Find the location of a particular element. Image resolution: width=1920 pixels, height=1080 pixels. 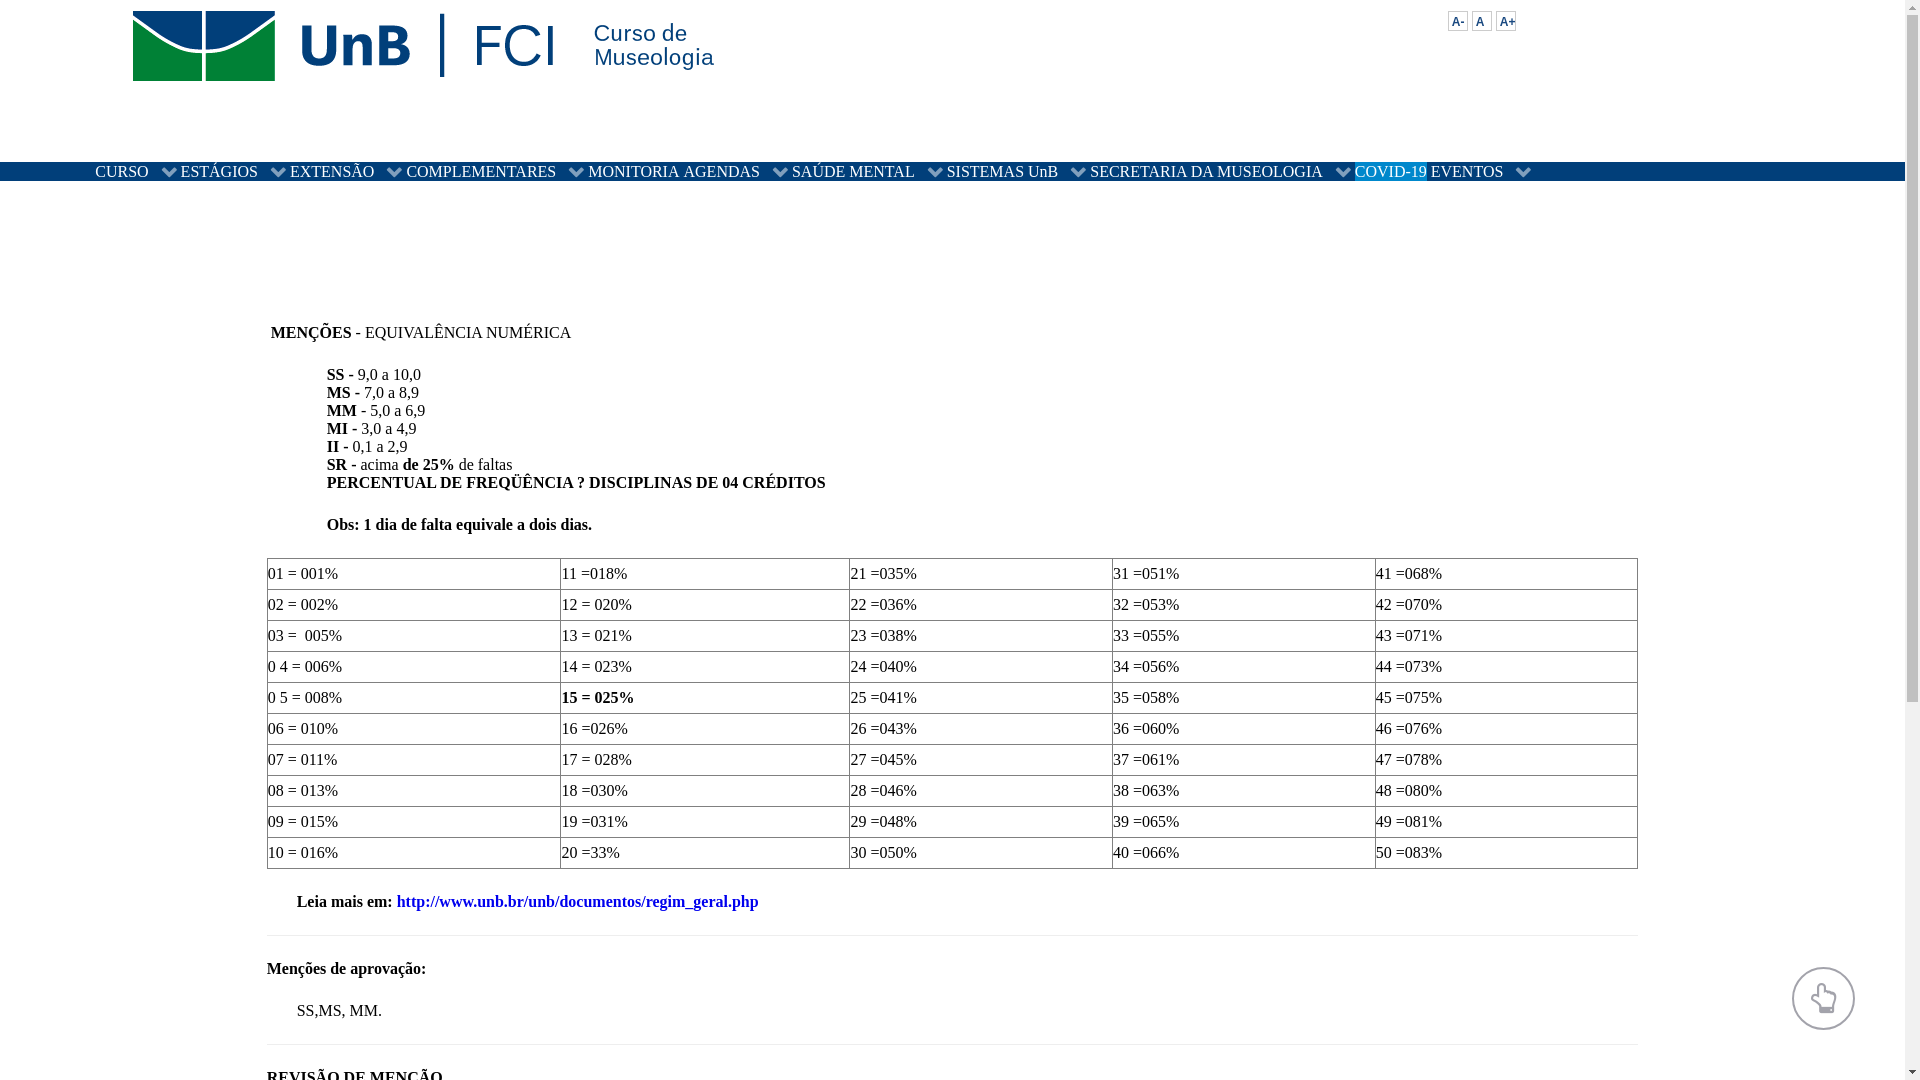

COVID-19 is located at coordinates (1391, 172).